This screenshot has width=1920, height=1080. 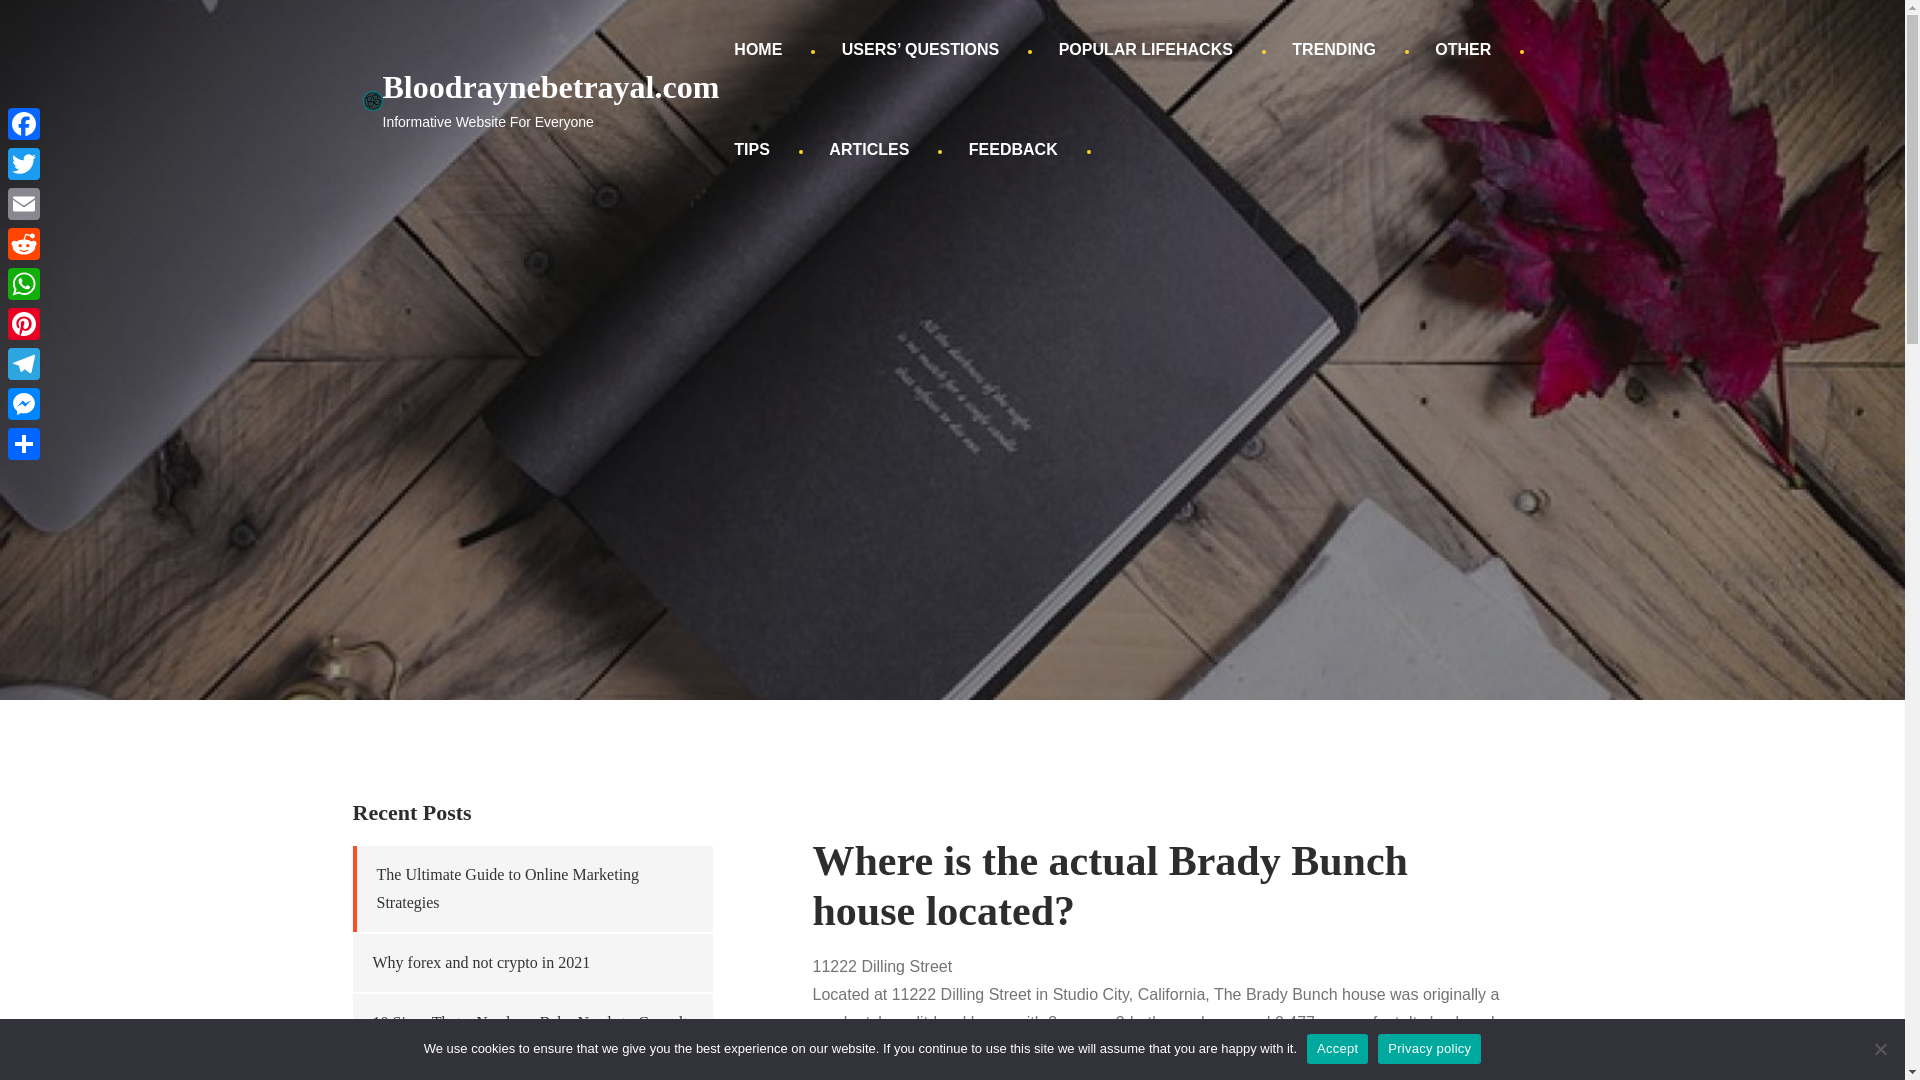 What do you see at coordinates (530, 1036) in the screenshot?
I see `10 Signs That a Newborn Baby Needs to Consult a Doctor` at bounding box center [530, 1036].